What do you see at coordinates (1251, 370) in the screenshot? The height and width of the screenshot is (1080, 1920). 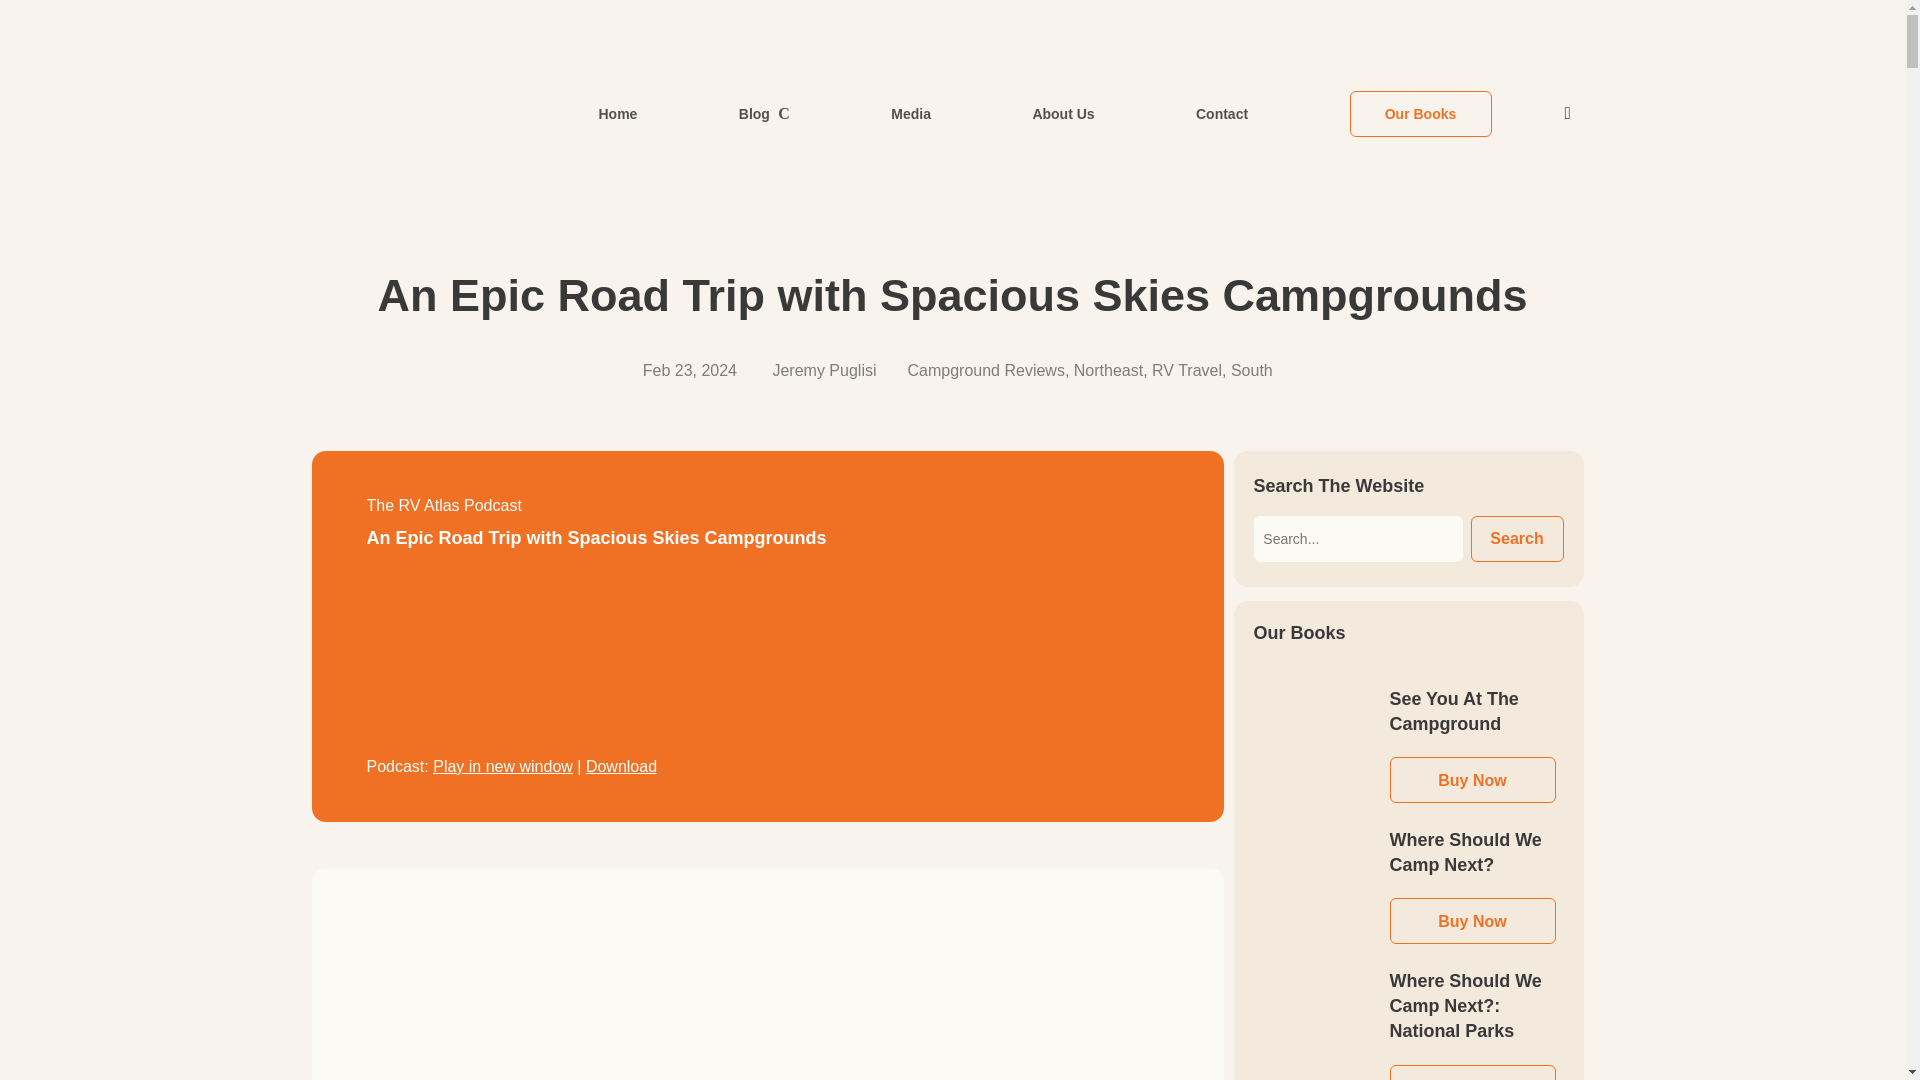 I see `South` at bounding box center [1251, 370].